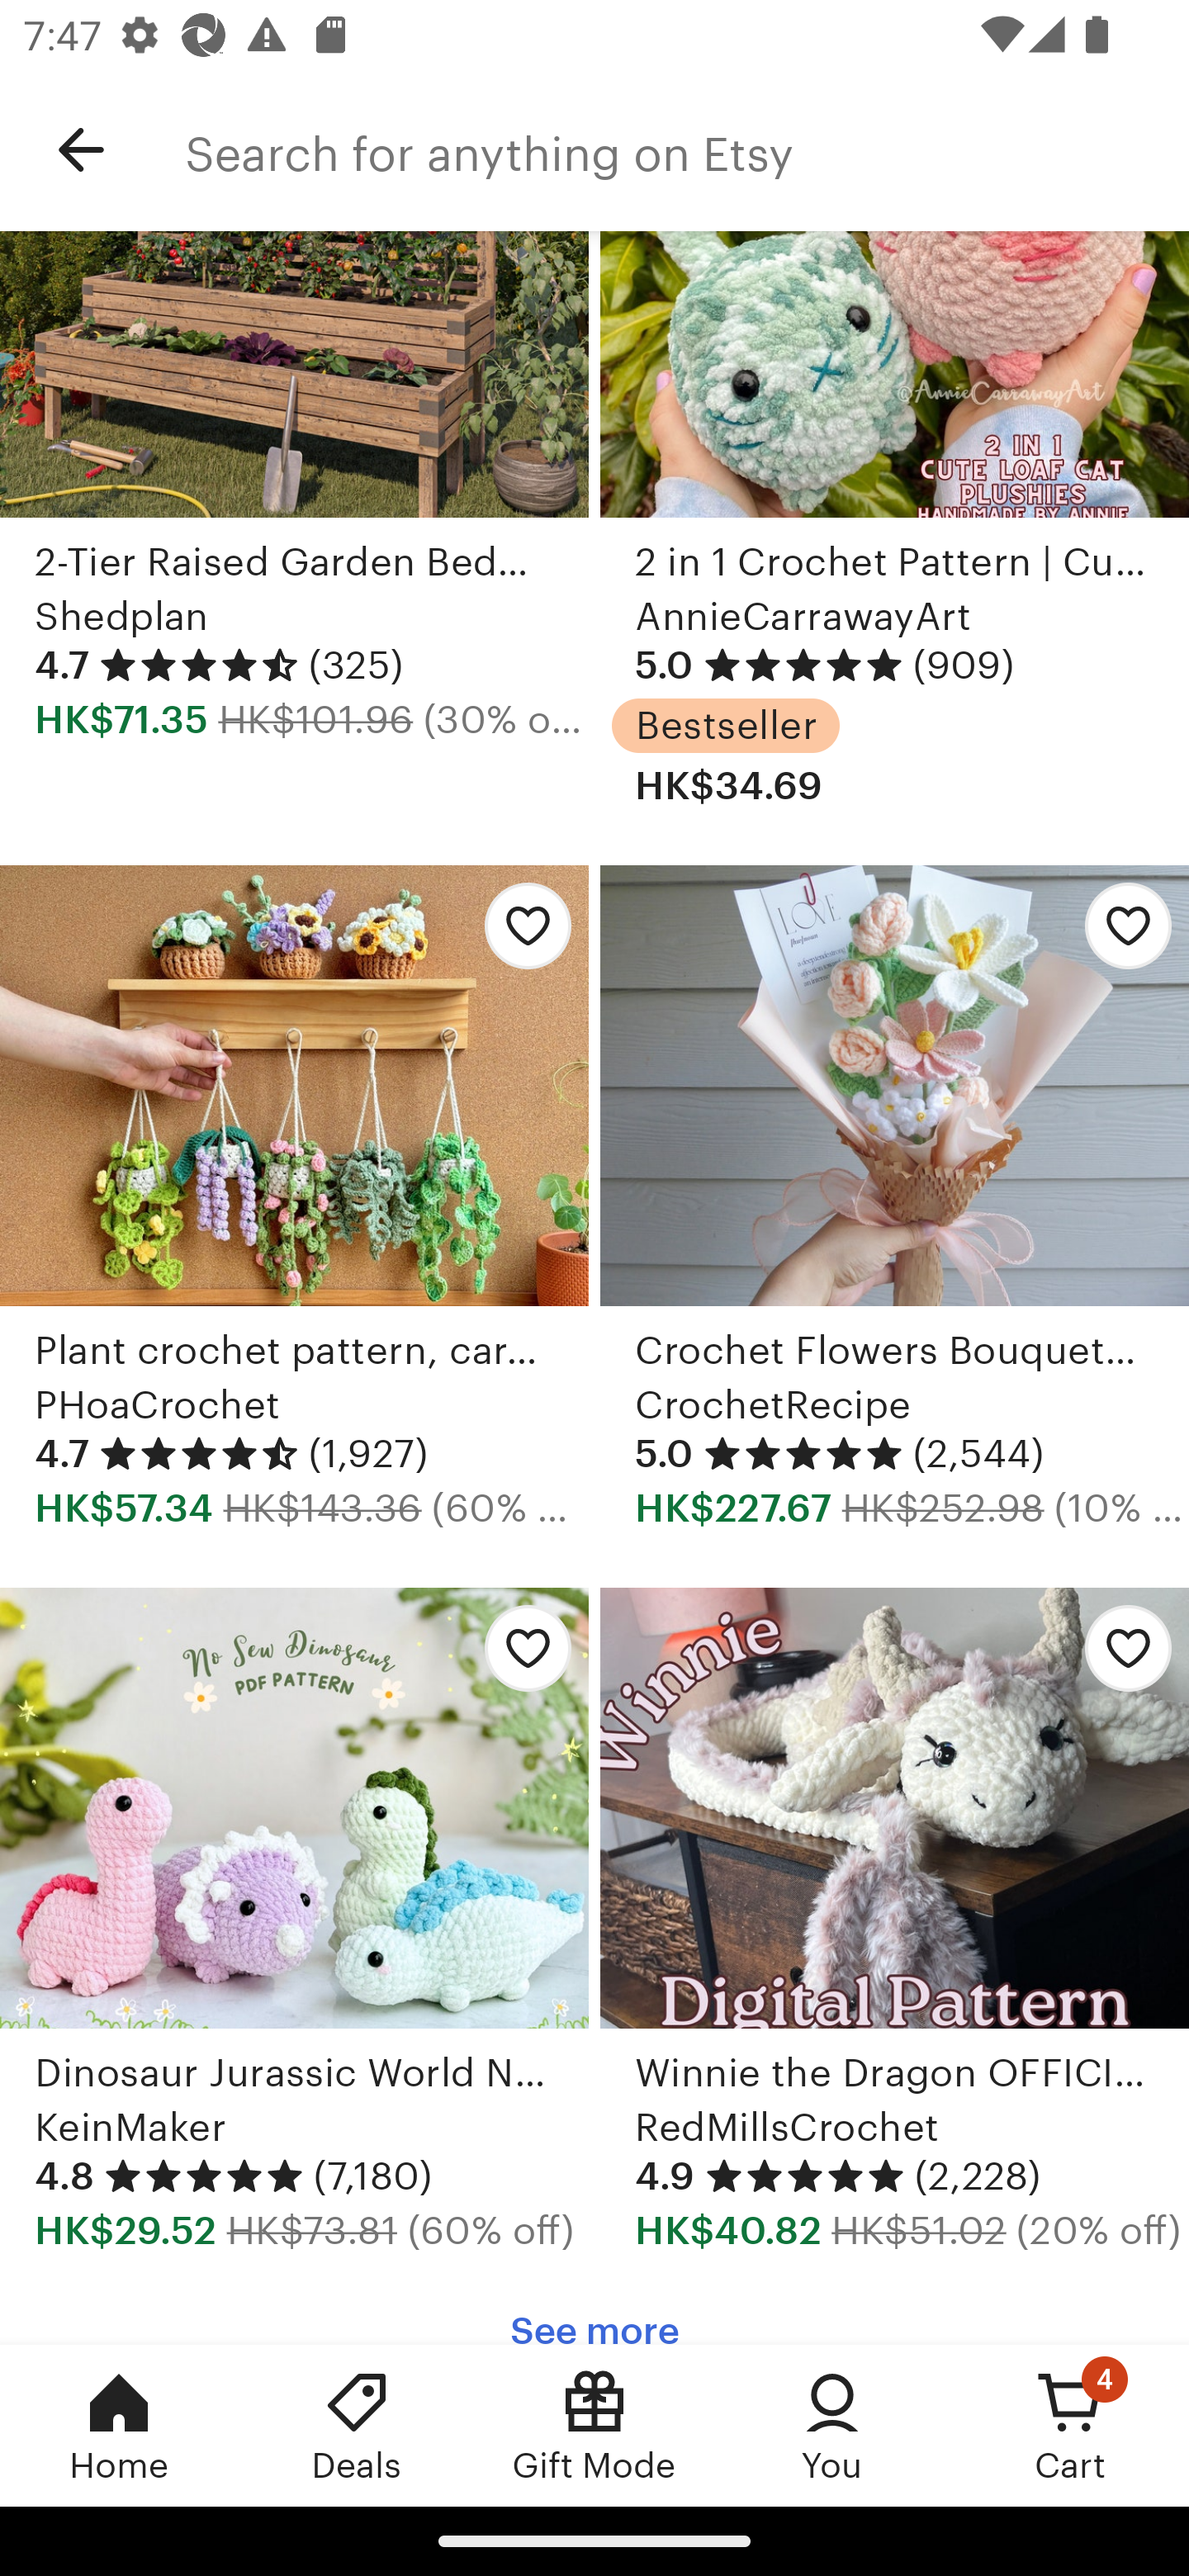  I want to click on Gift Mode, so click(594, 2425).